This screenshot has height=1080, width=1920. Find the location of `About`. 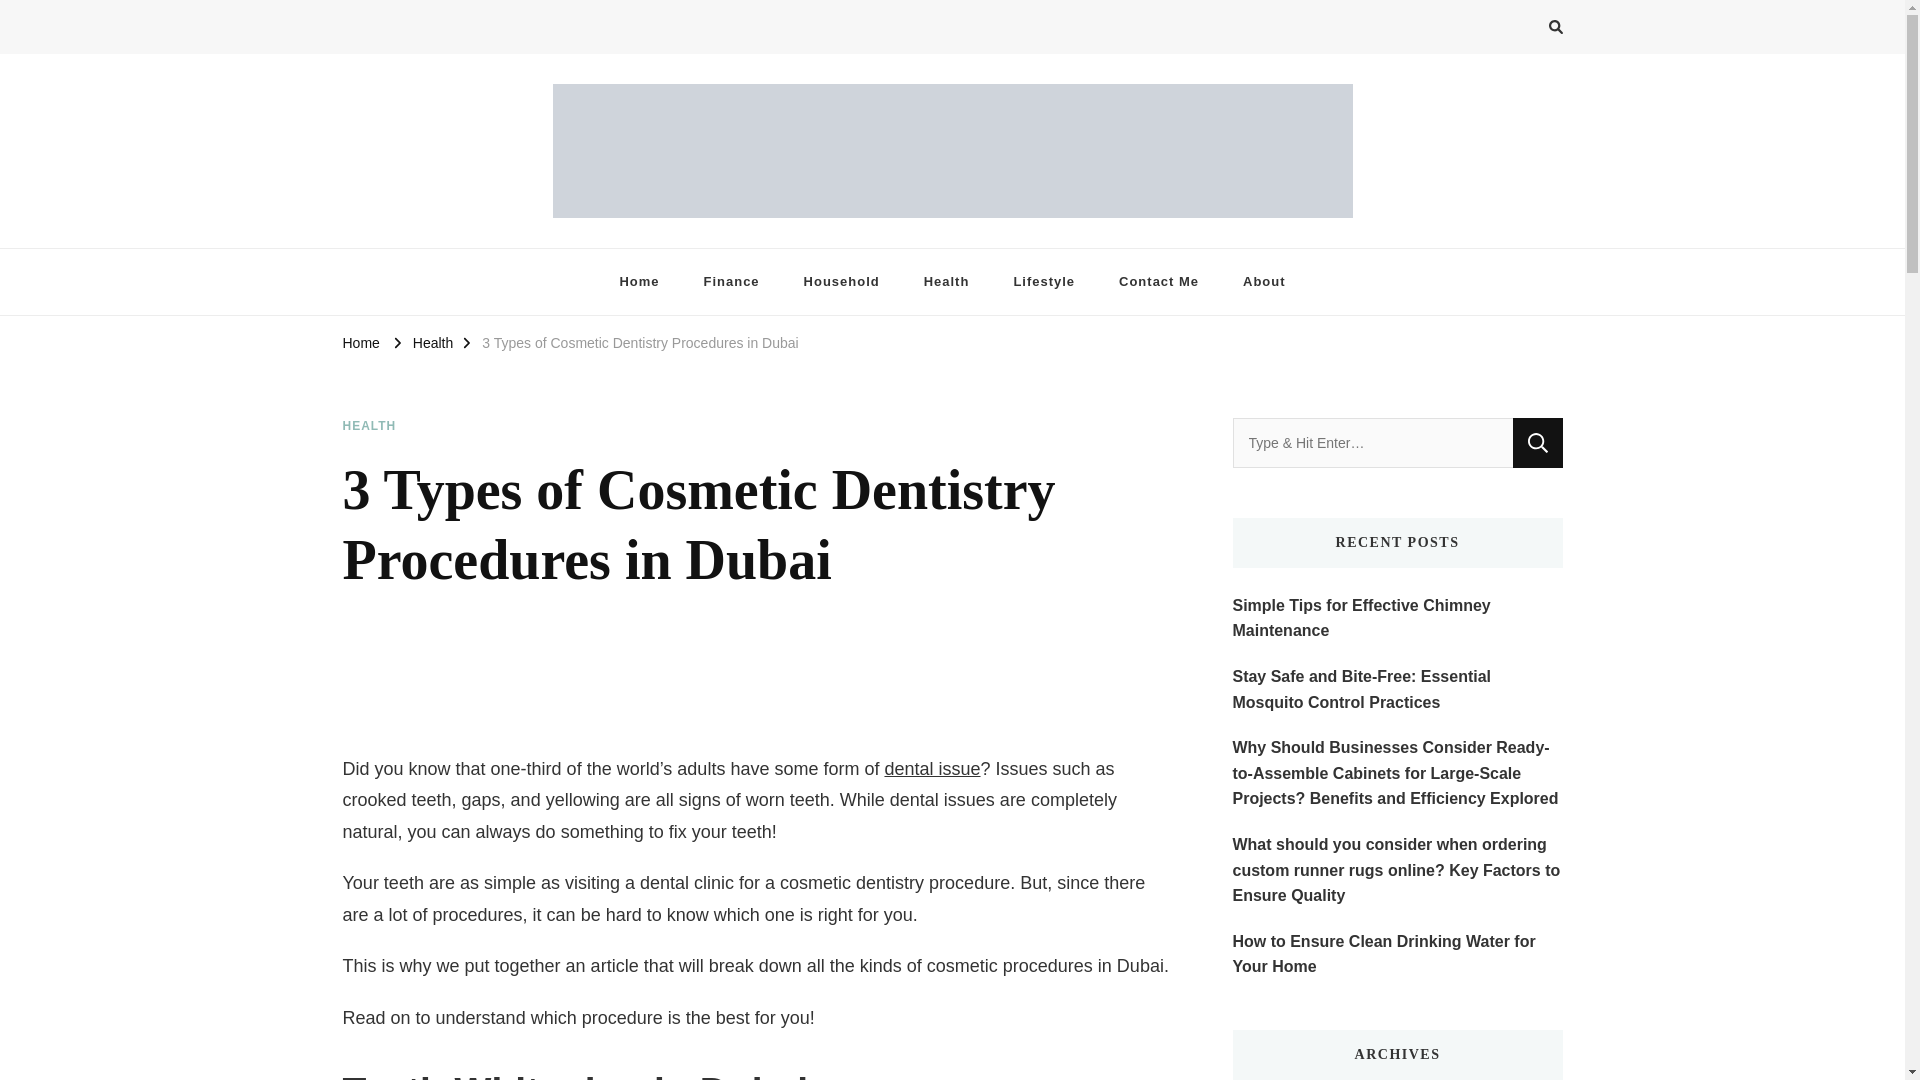

About is located at coordinates (1264, 282).